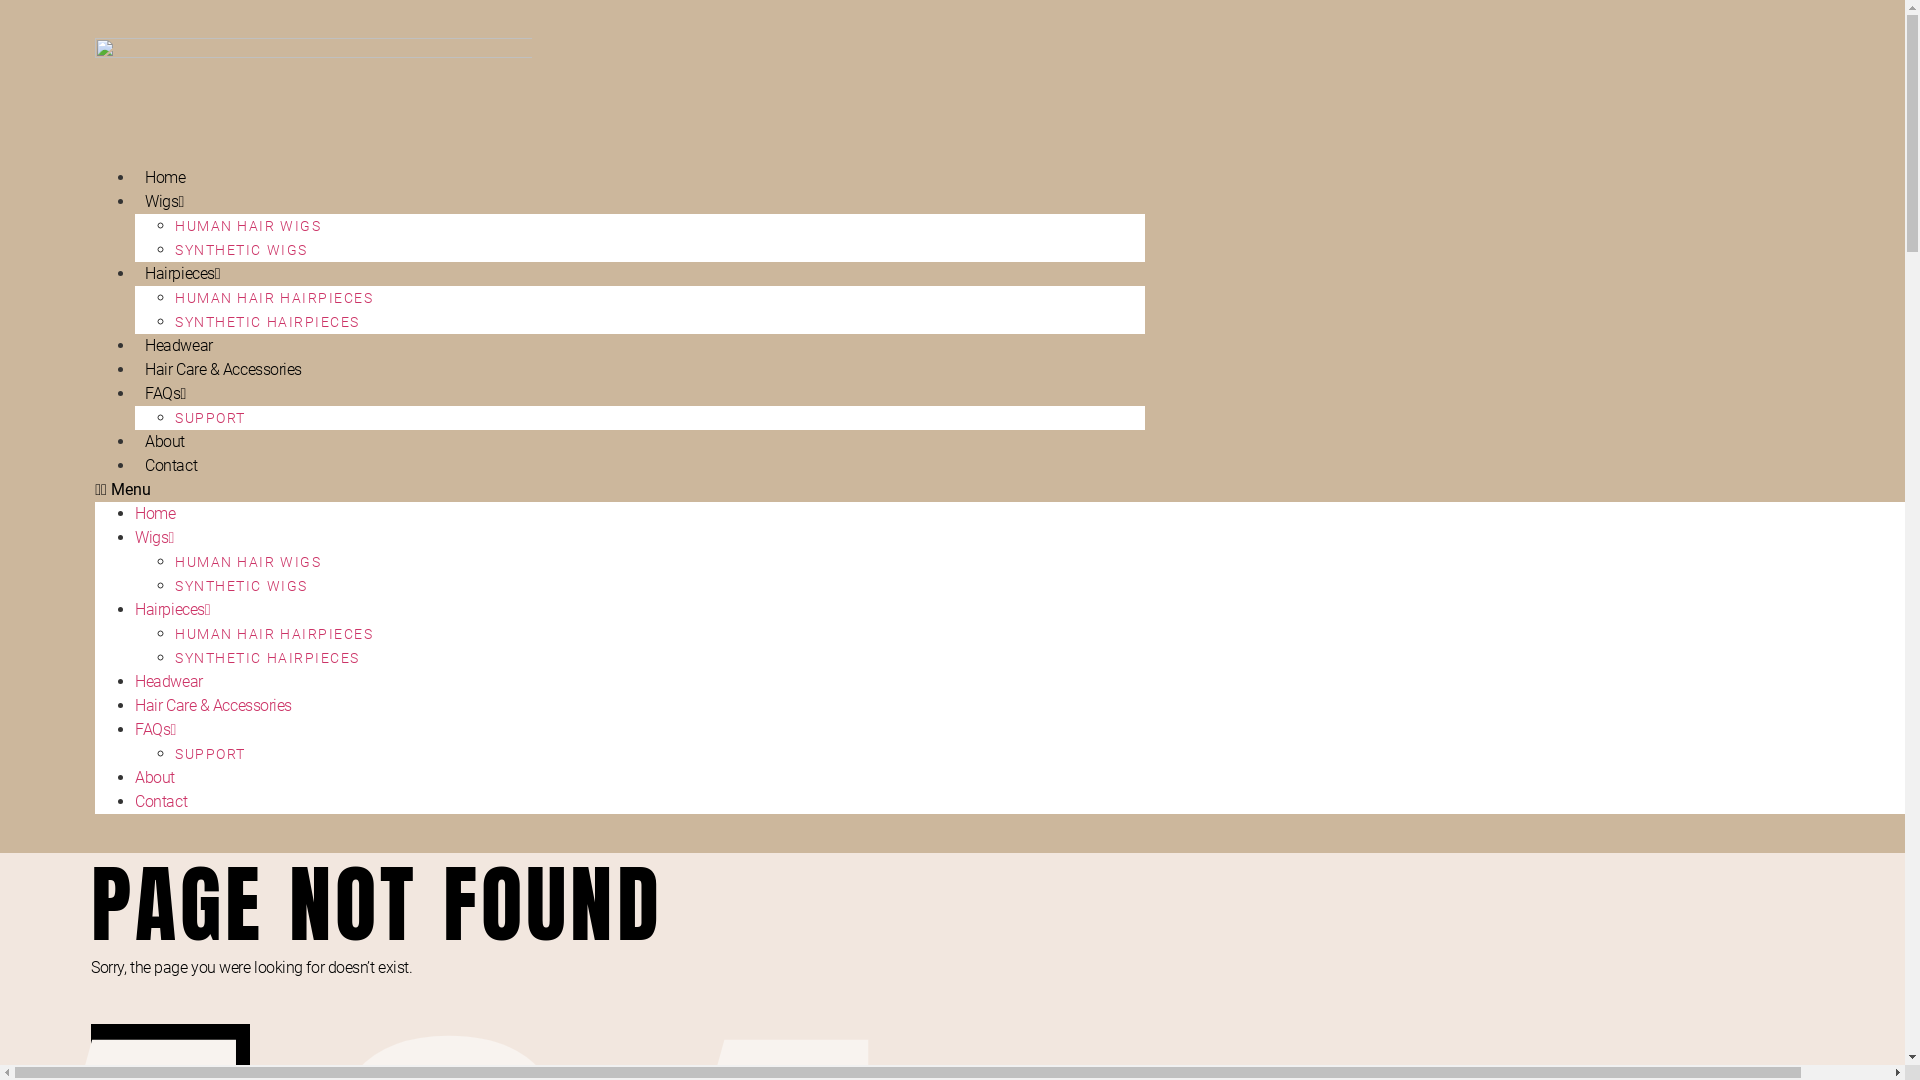 The width and height of the screenshot is (1920, 1080). I want to click on Hairpieces, so click(172, 610).